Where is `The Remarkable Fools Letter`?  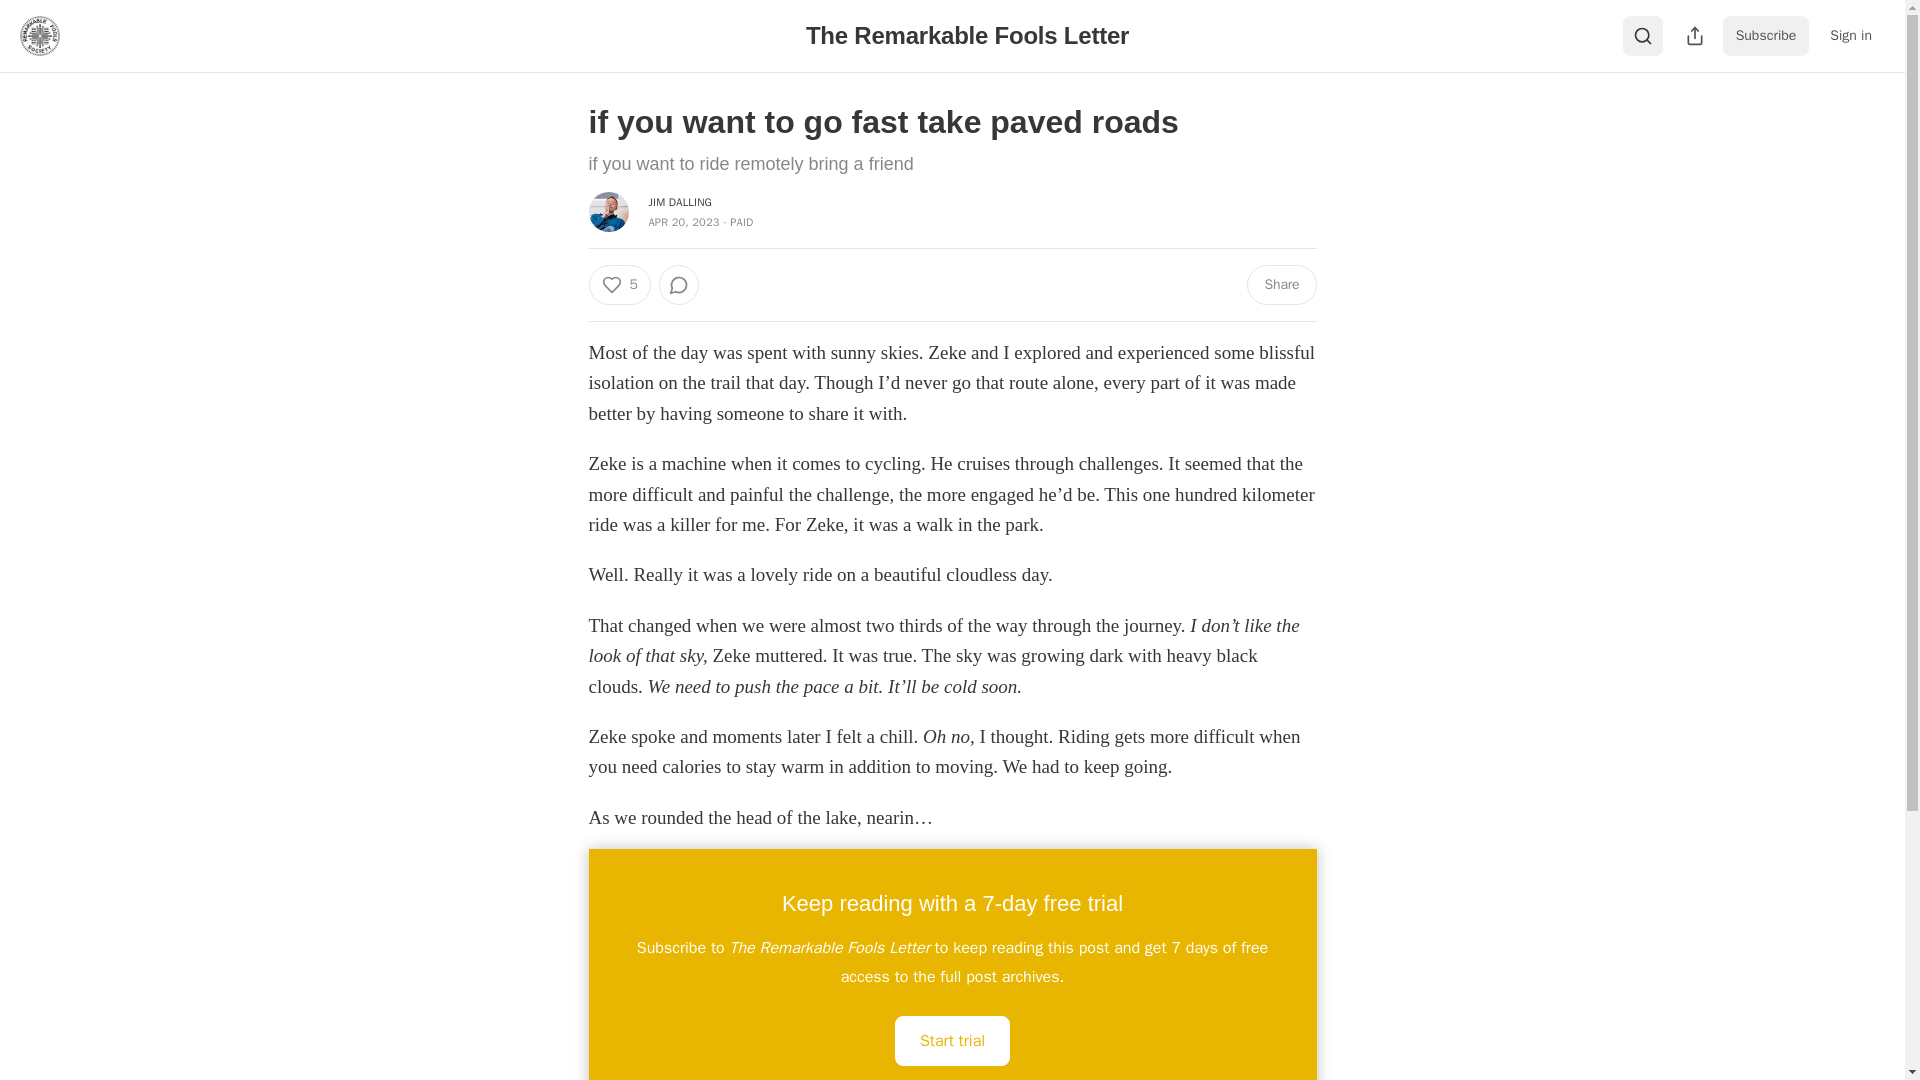 The Remarkable Fools Letter is located at coordinates (967, 34).